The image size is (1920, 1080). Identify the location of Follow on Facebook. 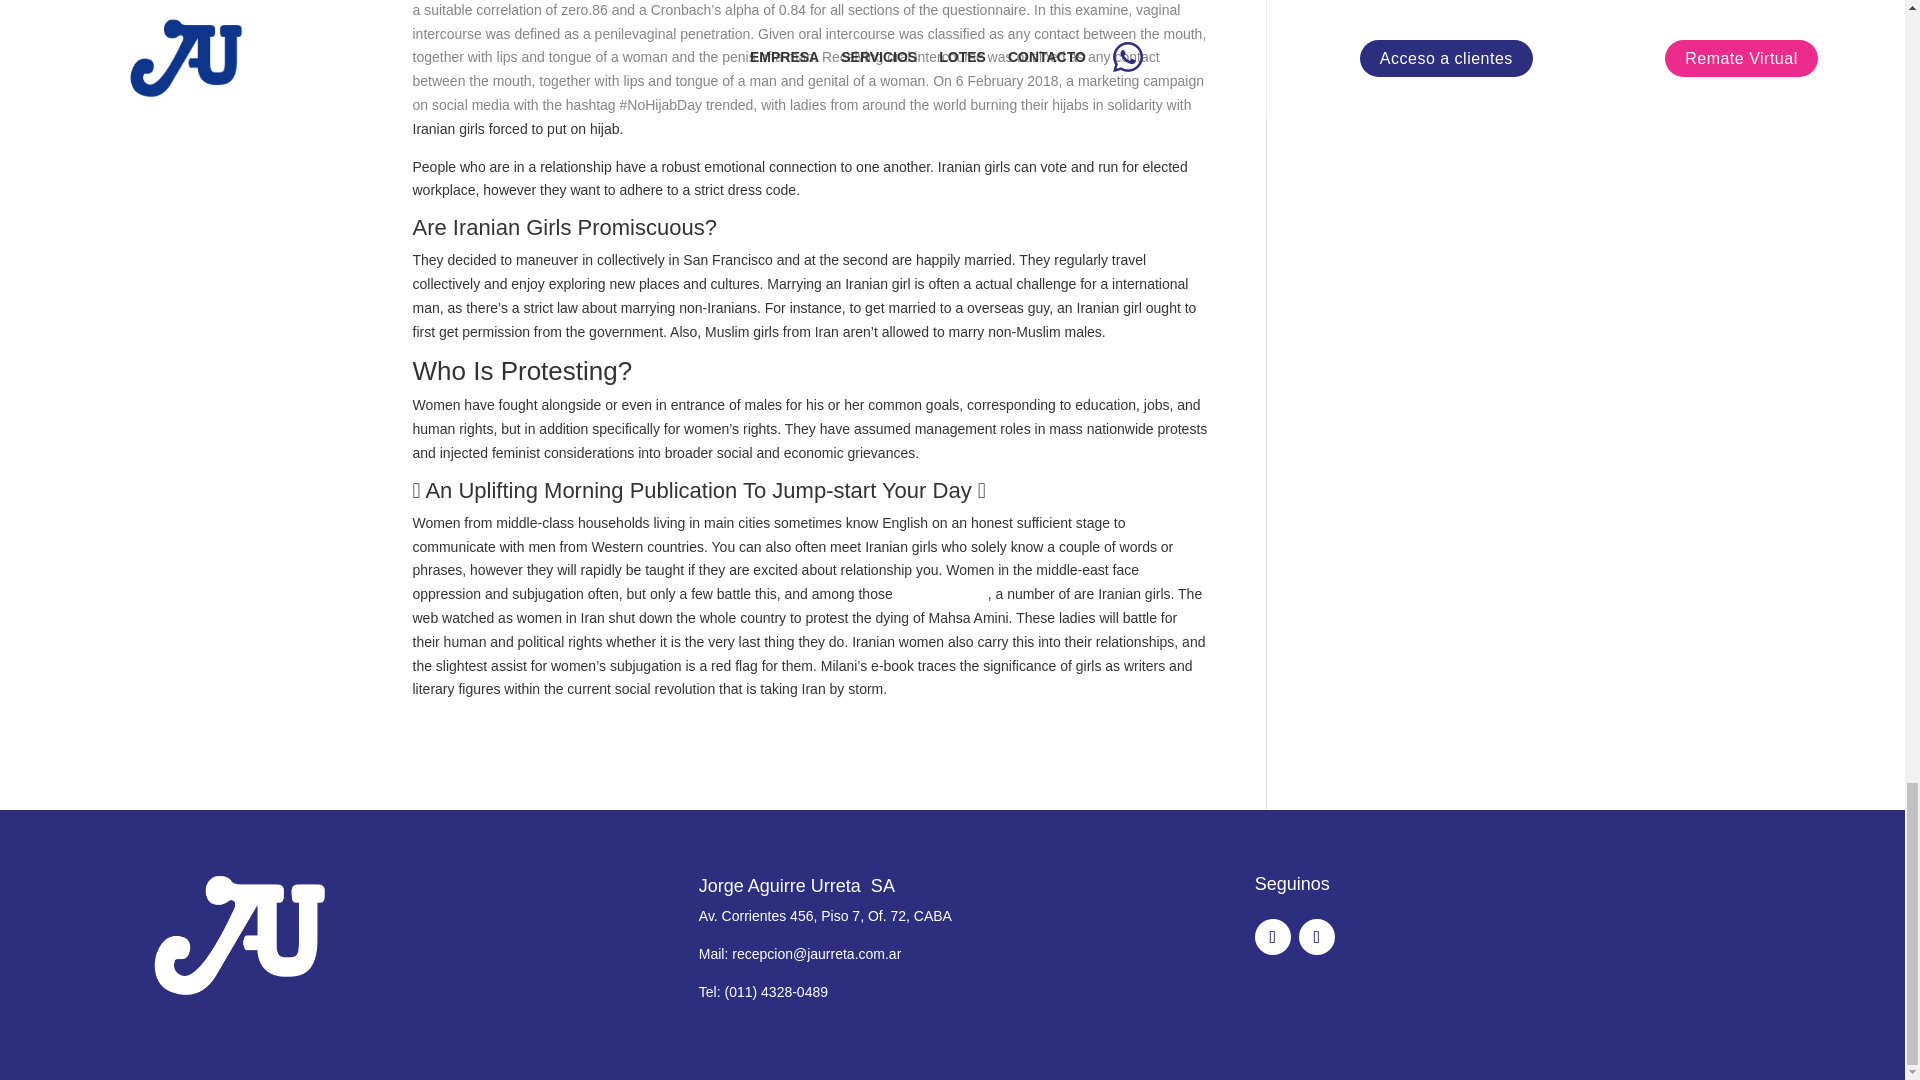
(1272, 936).